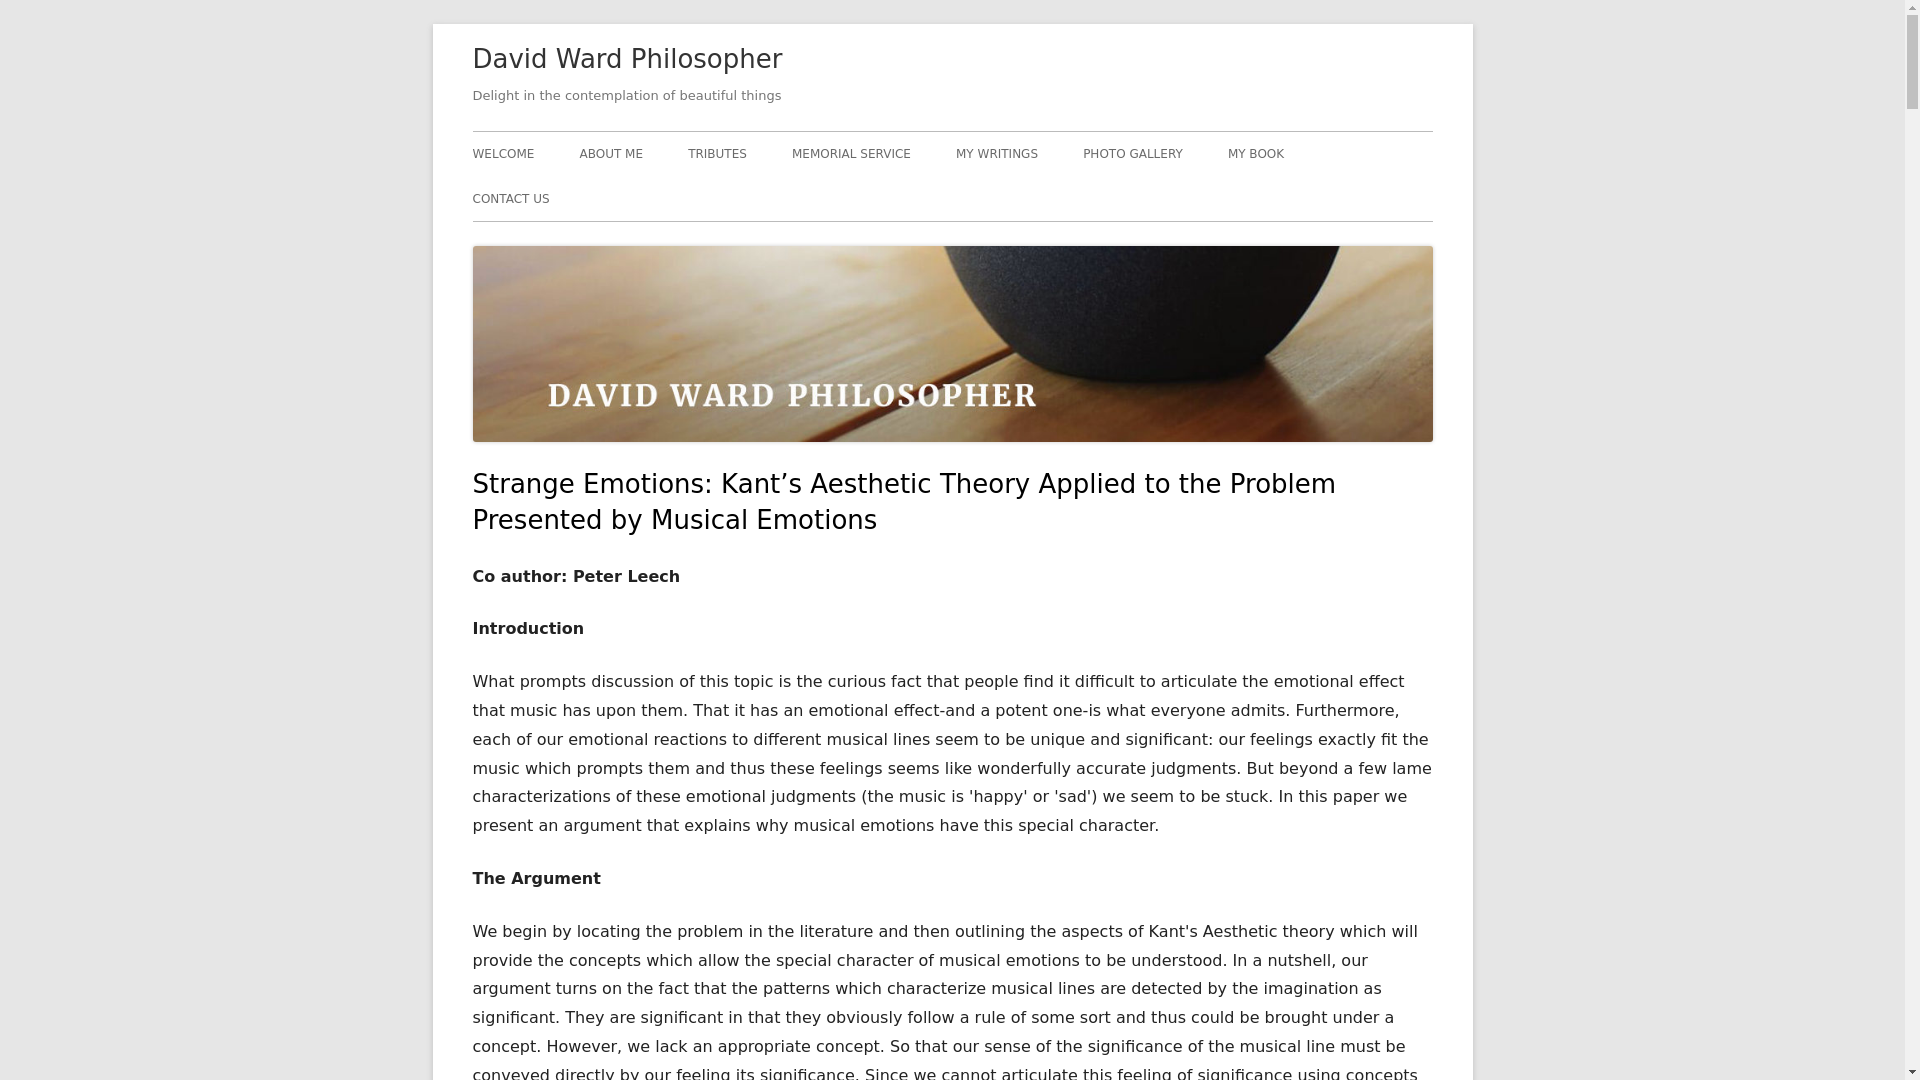 The width and height of the screenshot is (1920, 1080). Describe the element at coordinates (502, 154) in the screenshot. I see `WELCOME` at that location.